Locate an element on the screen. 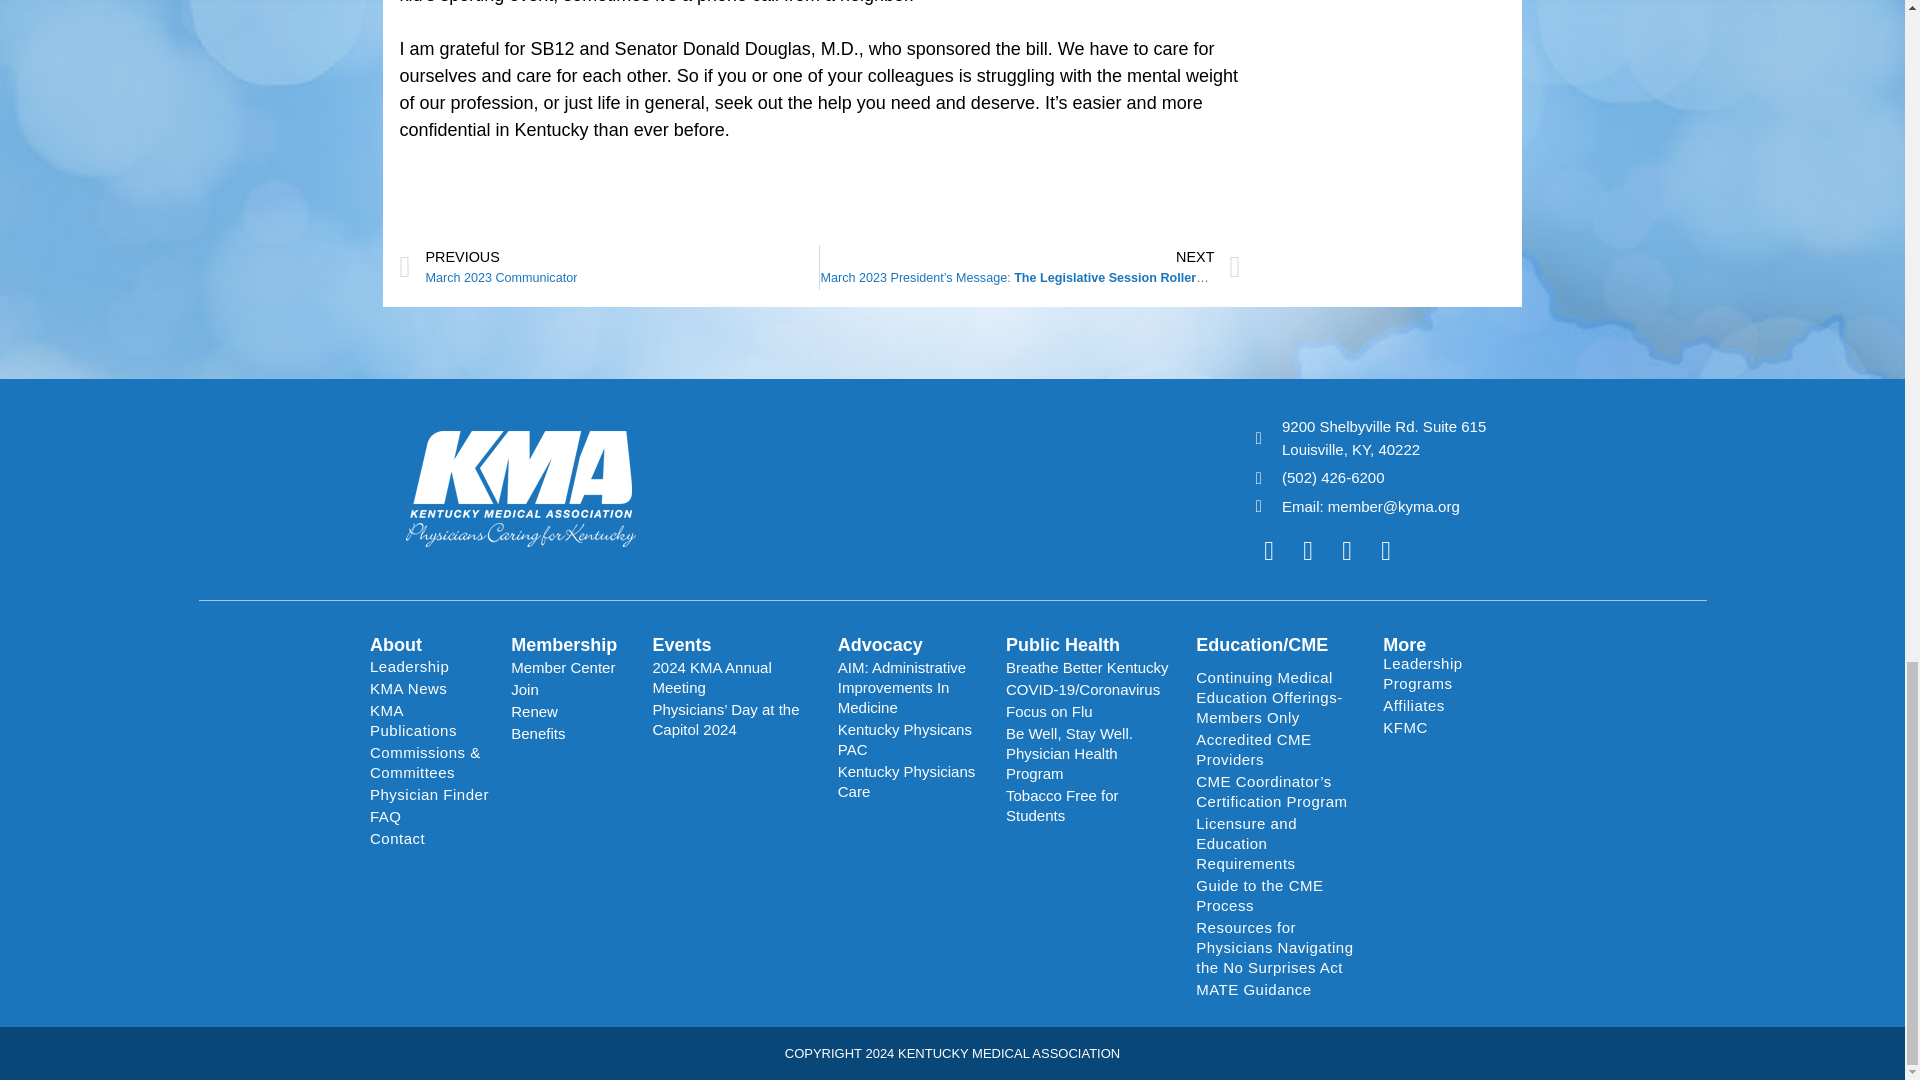 The image size is (1920, 1080). Physician Finder is located at coordinates (430, 794).